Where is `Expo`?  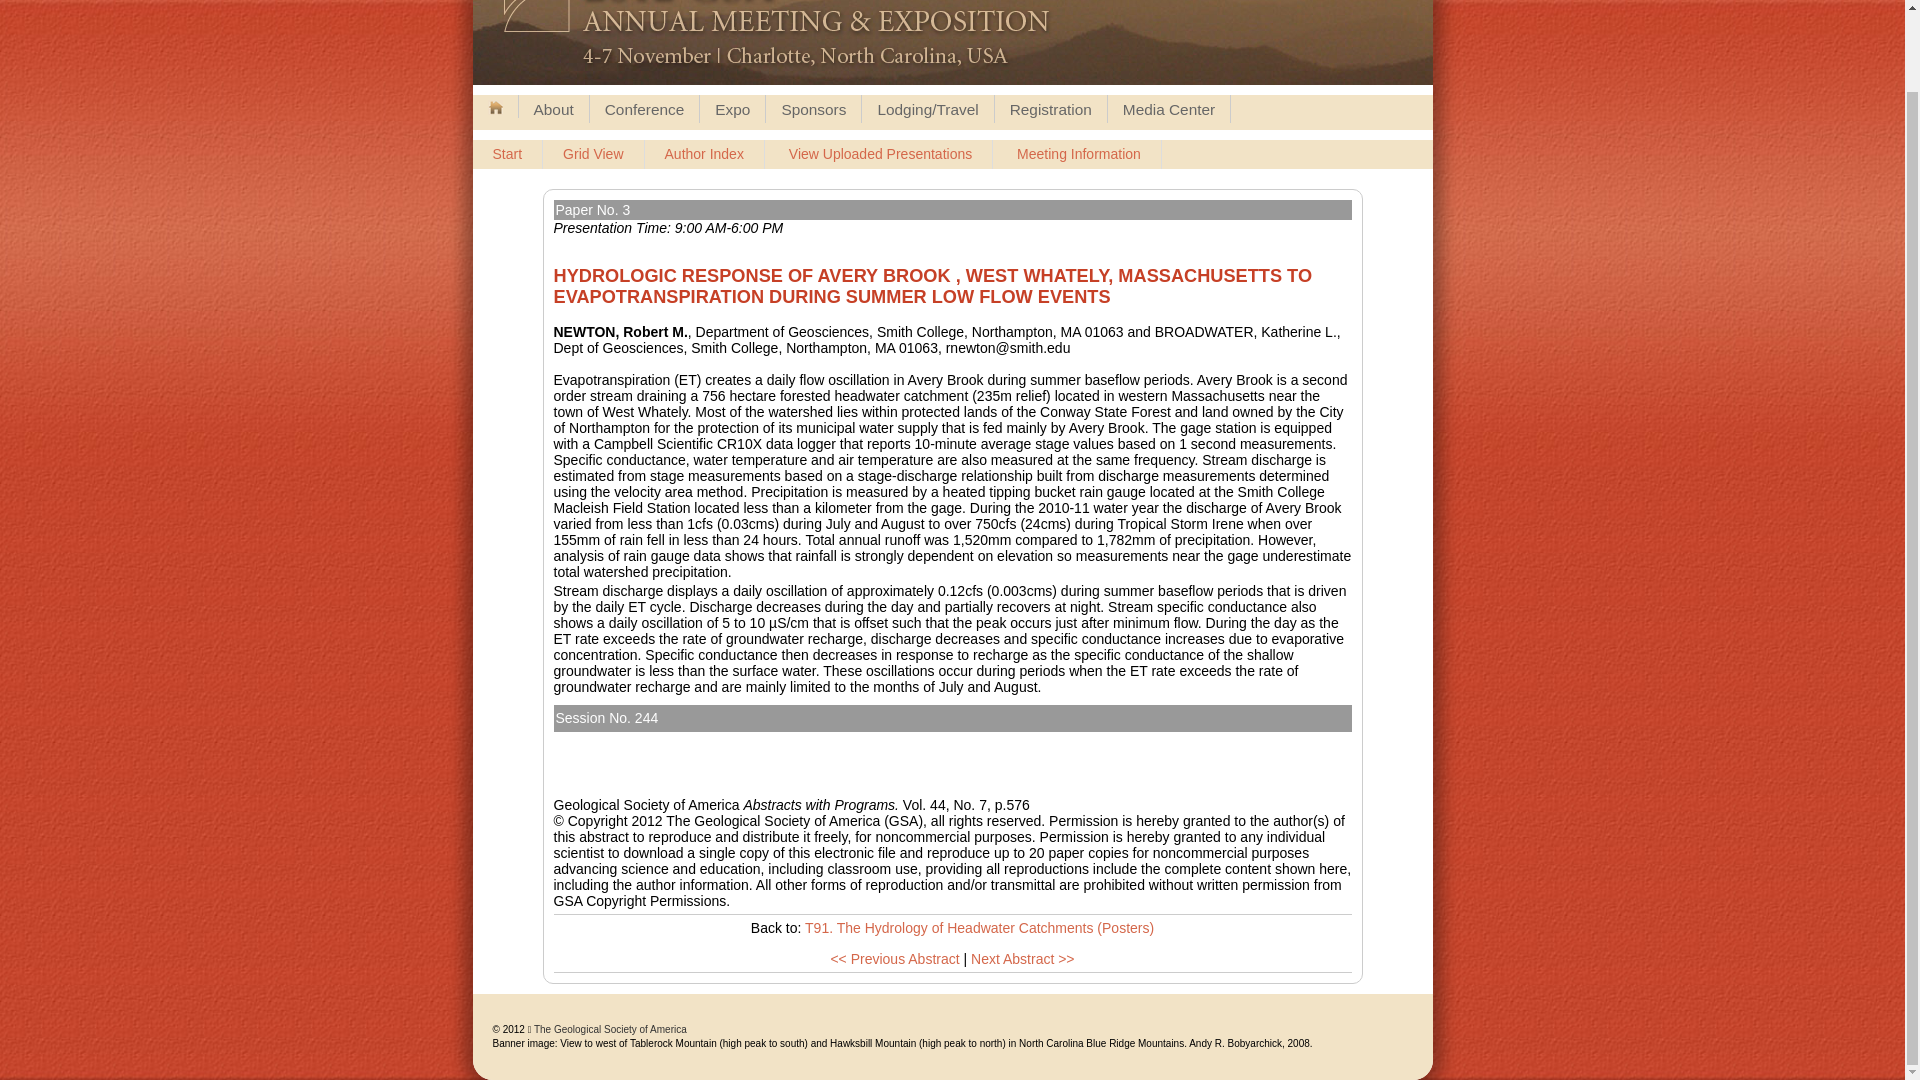
Expo is located at coordinates (732, 109).